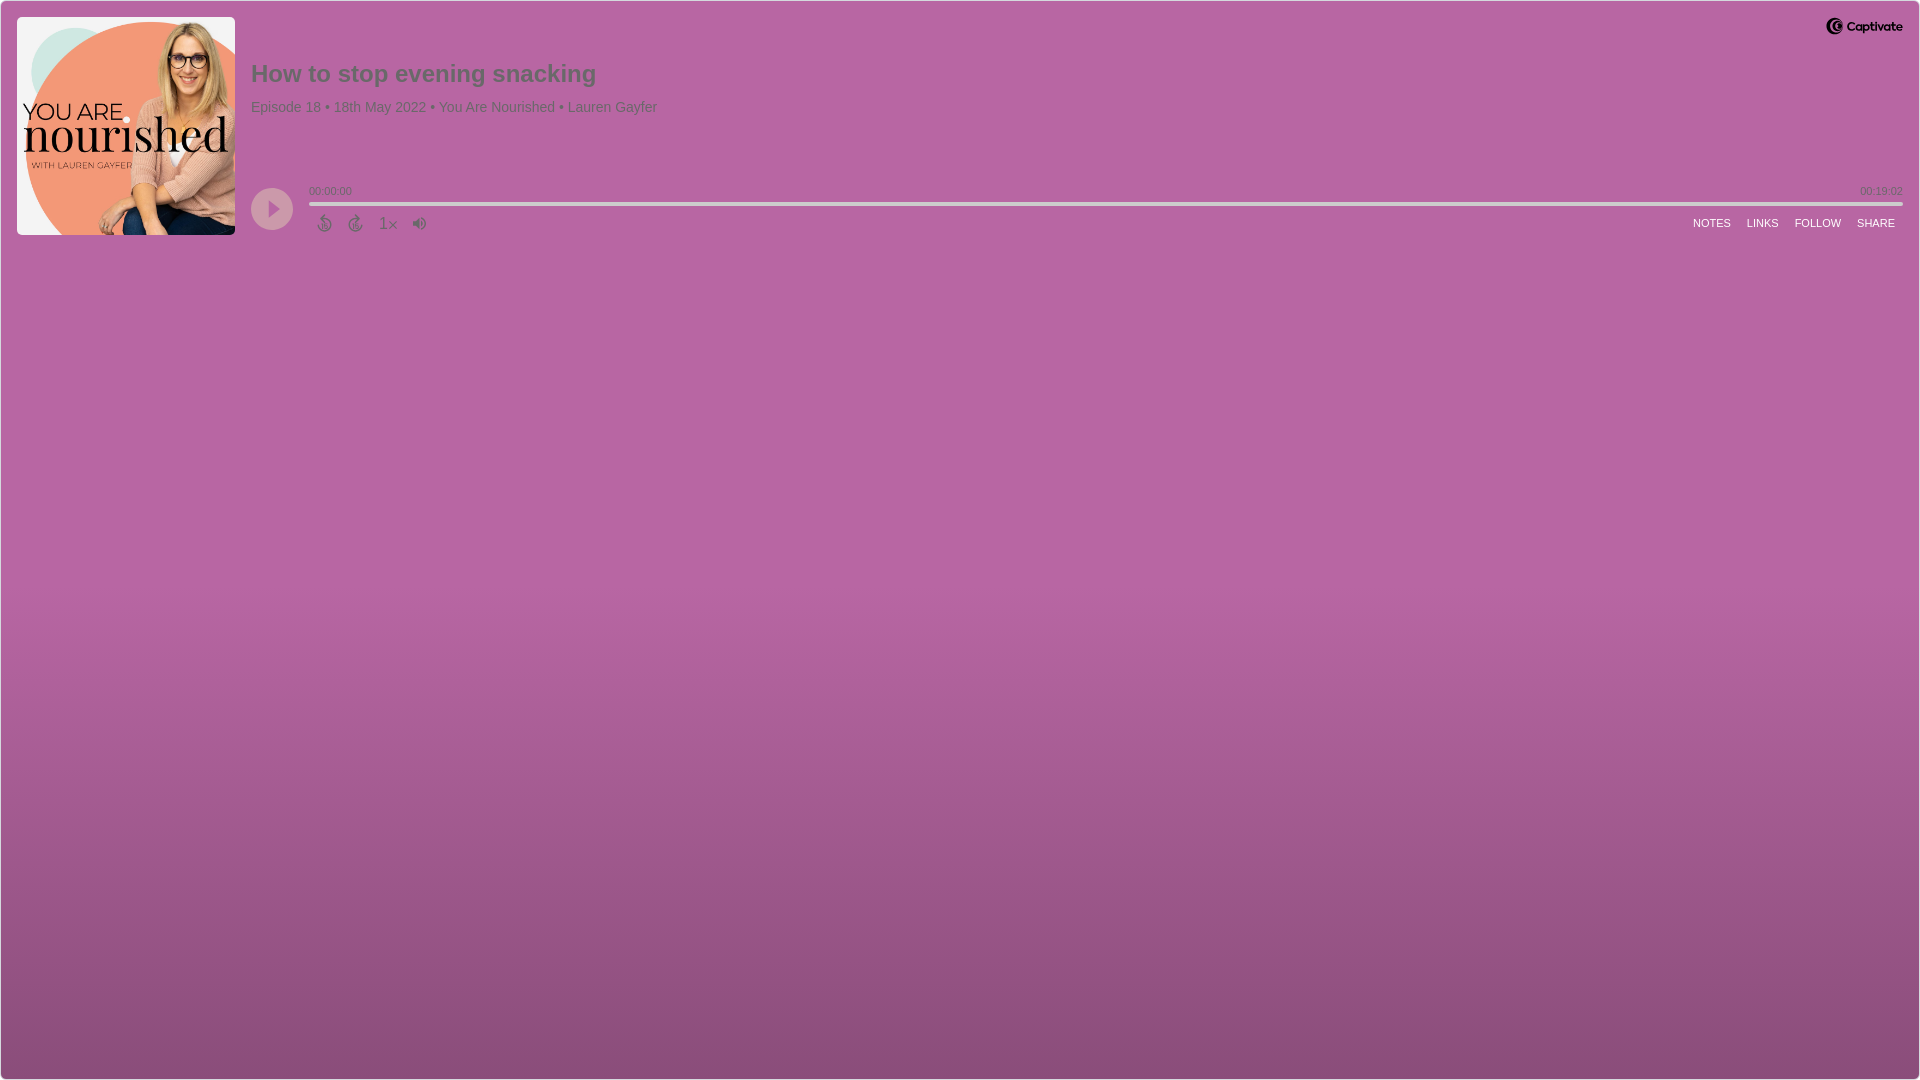 This screenshot has width=1920, height=1080. What do you see at coordinates (1763, 222) in the screenshot?
I see `LINKS` at bounding box center [1763, 222].